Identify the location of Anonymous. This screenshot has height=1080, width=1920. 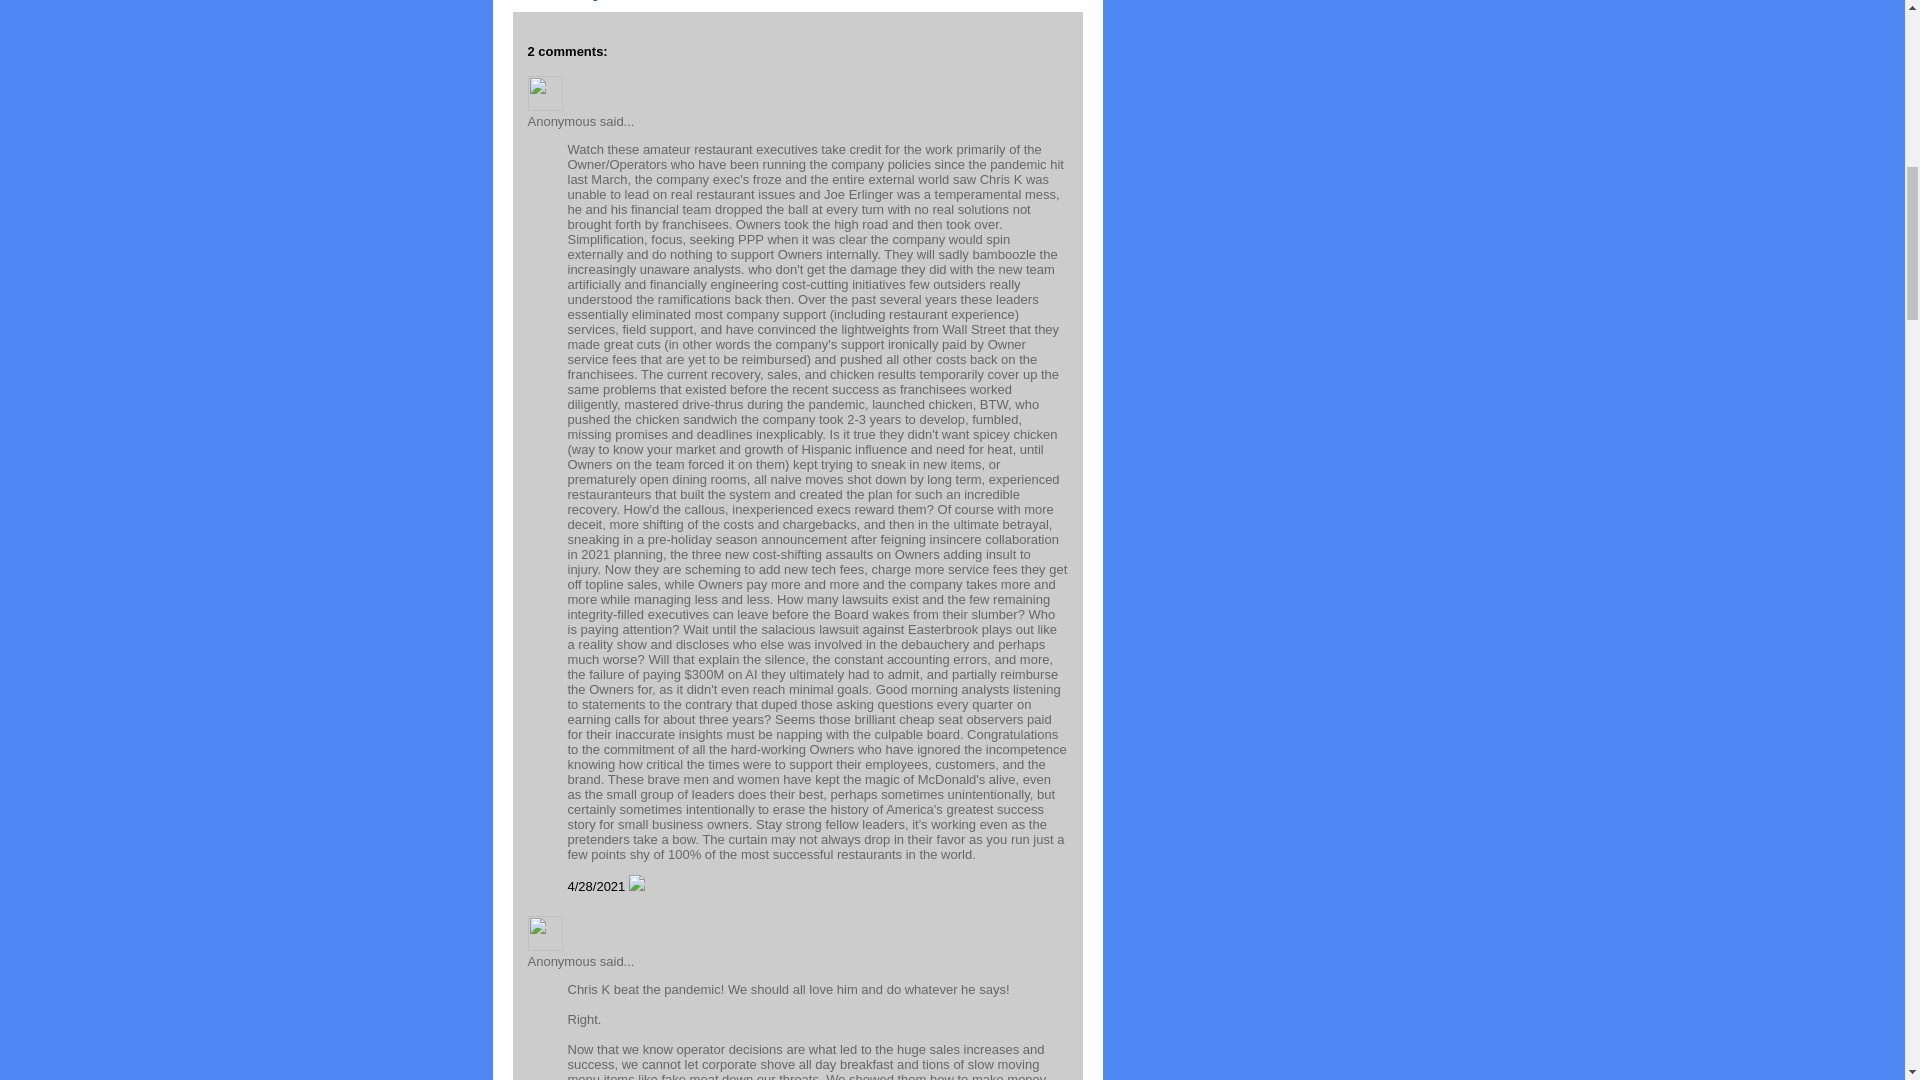
(545, 93).